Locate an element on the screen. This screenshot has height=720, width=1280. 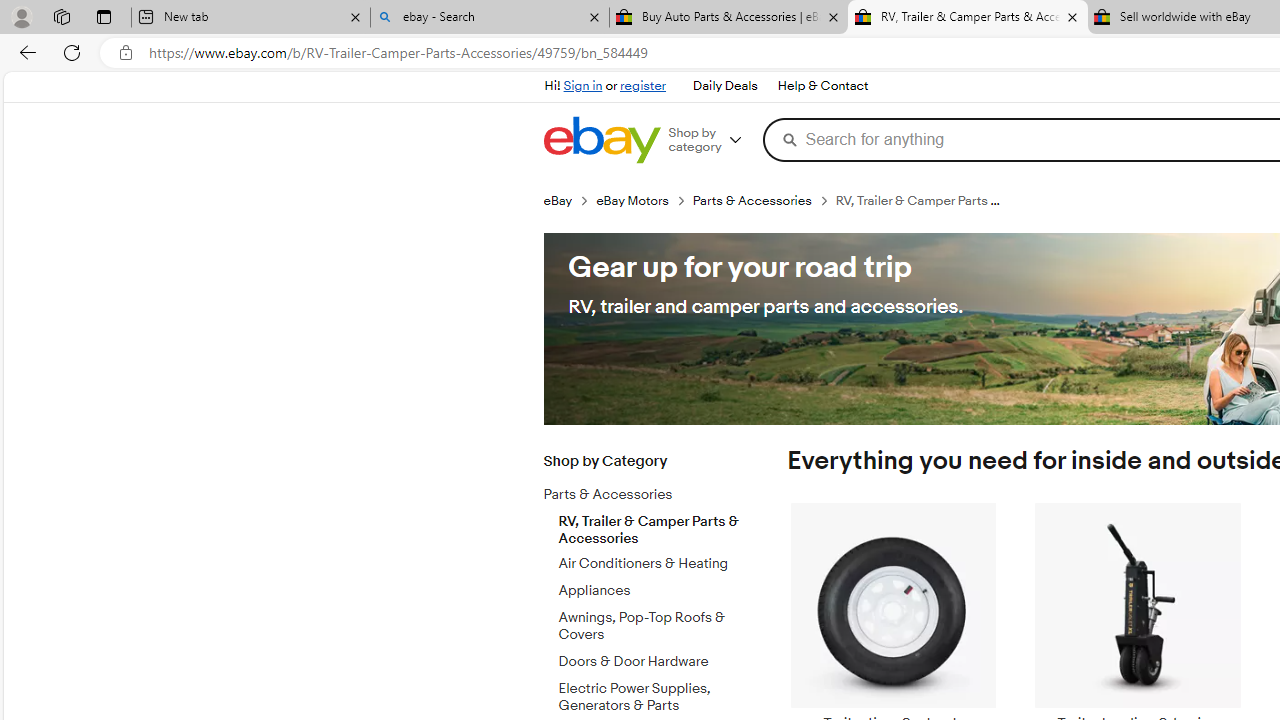
eBay is located at coordinates (569, 200).